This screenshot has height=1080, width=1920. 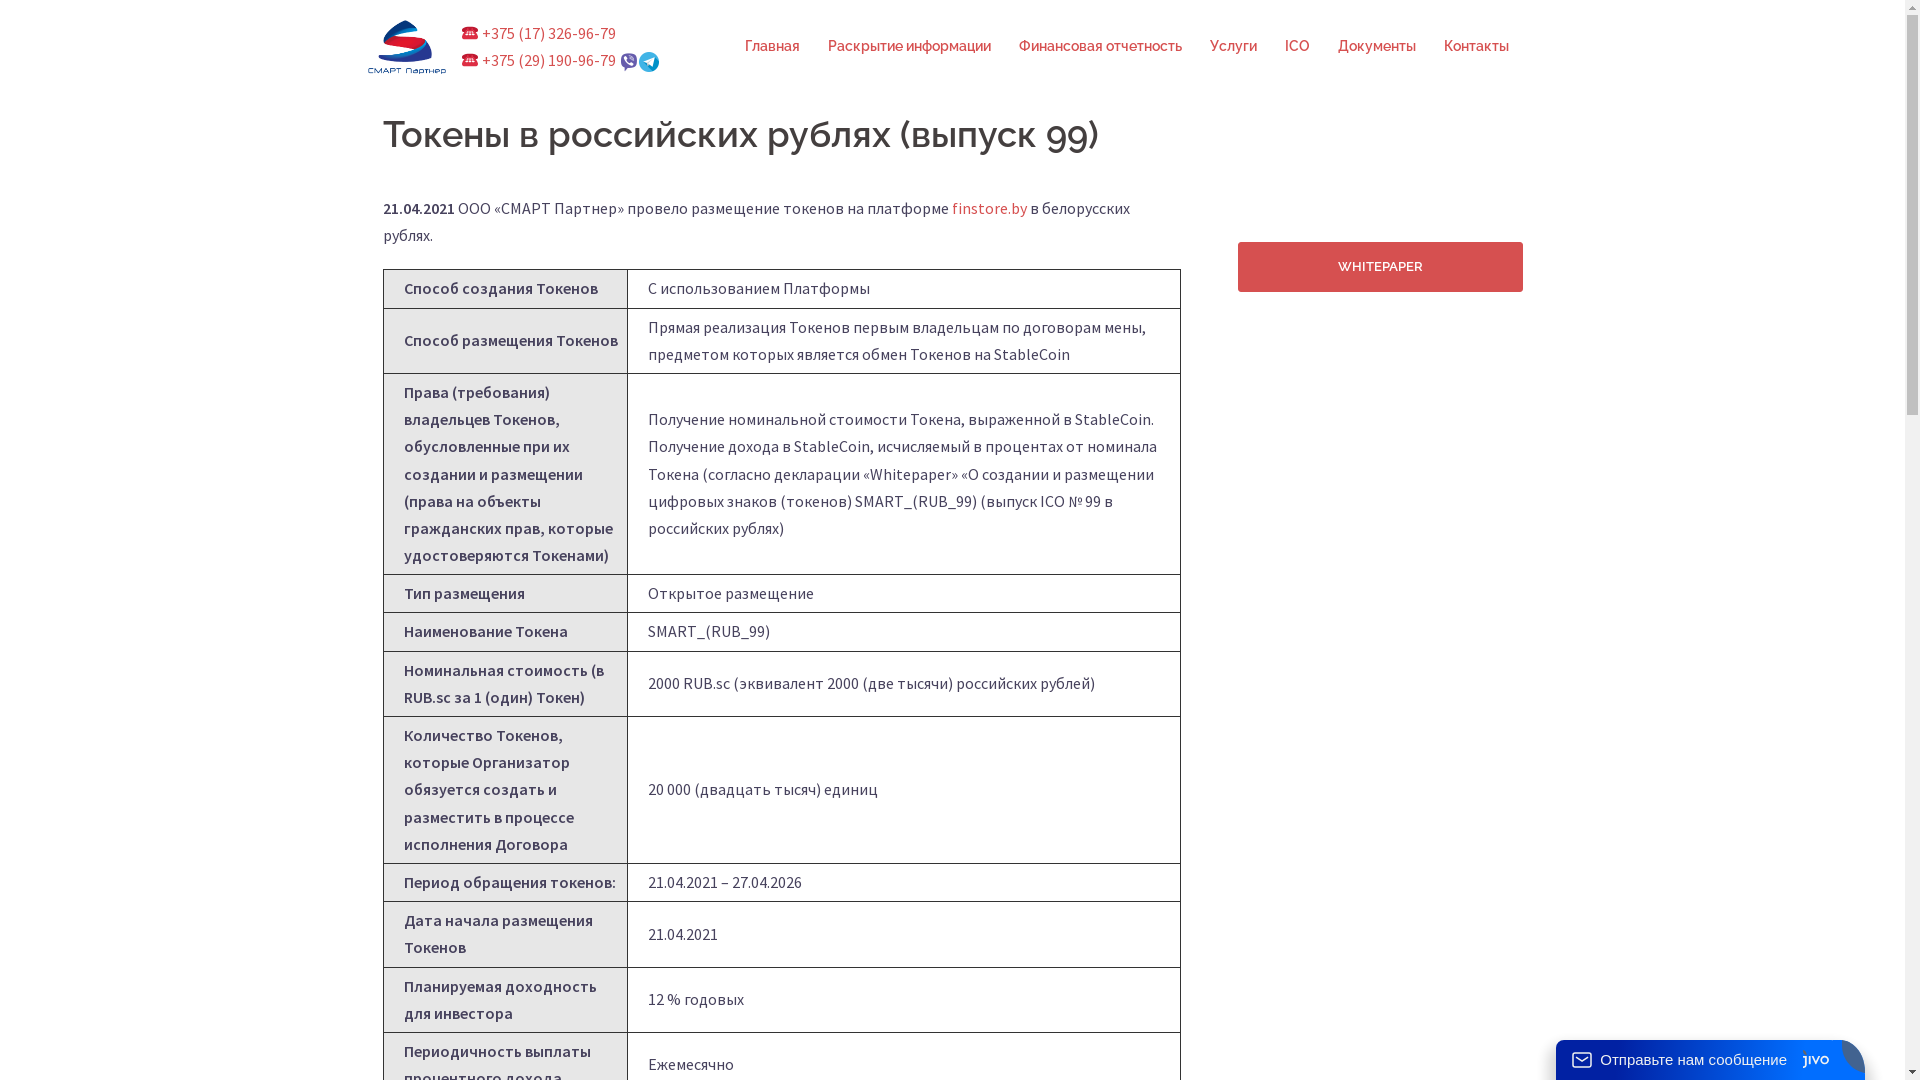 What do you see at coordinates (538, 33) in the screenshot?
I see `+375 (17) 326-96-79` at bounding box center [538, 33].